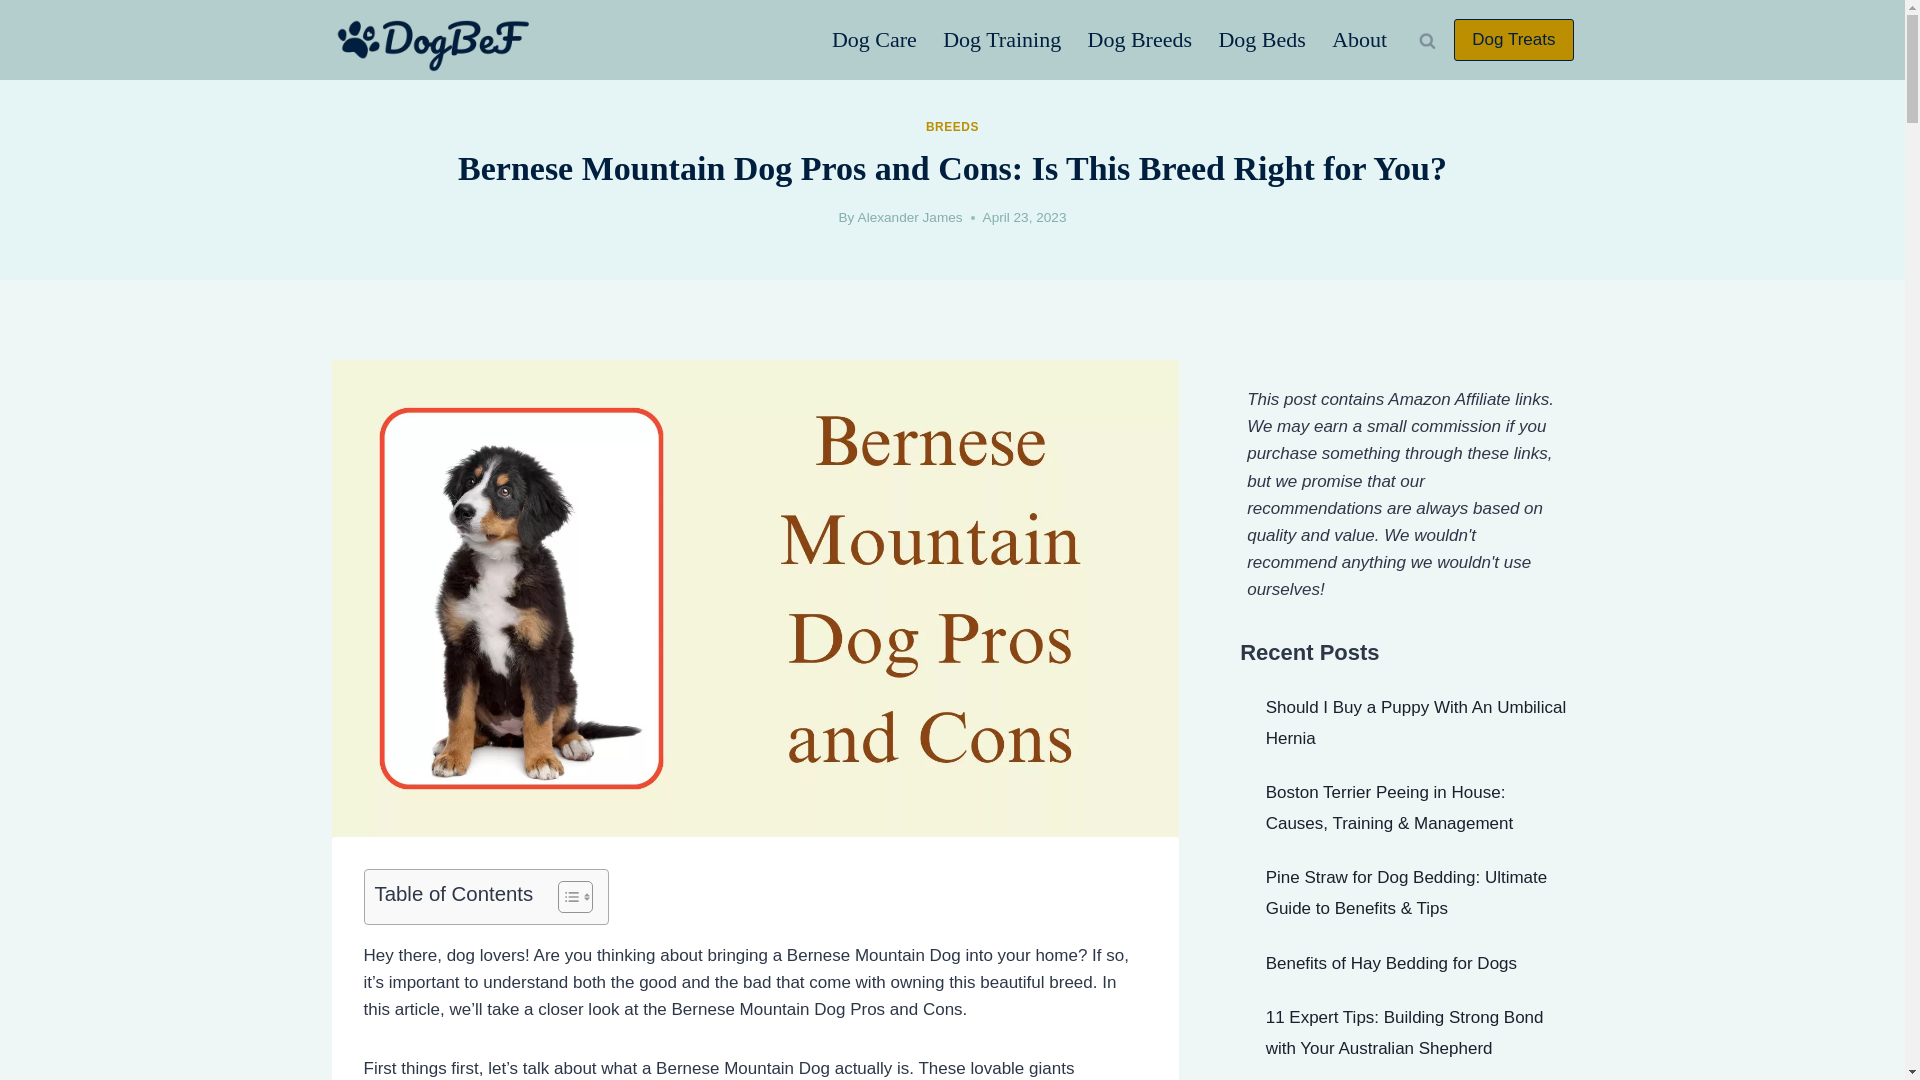  What do you see at coordinates (952, 126) in the screenshot?
I see `BREEDS` at bounding box center [952, 126].